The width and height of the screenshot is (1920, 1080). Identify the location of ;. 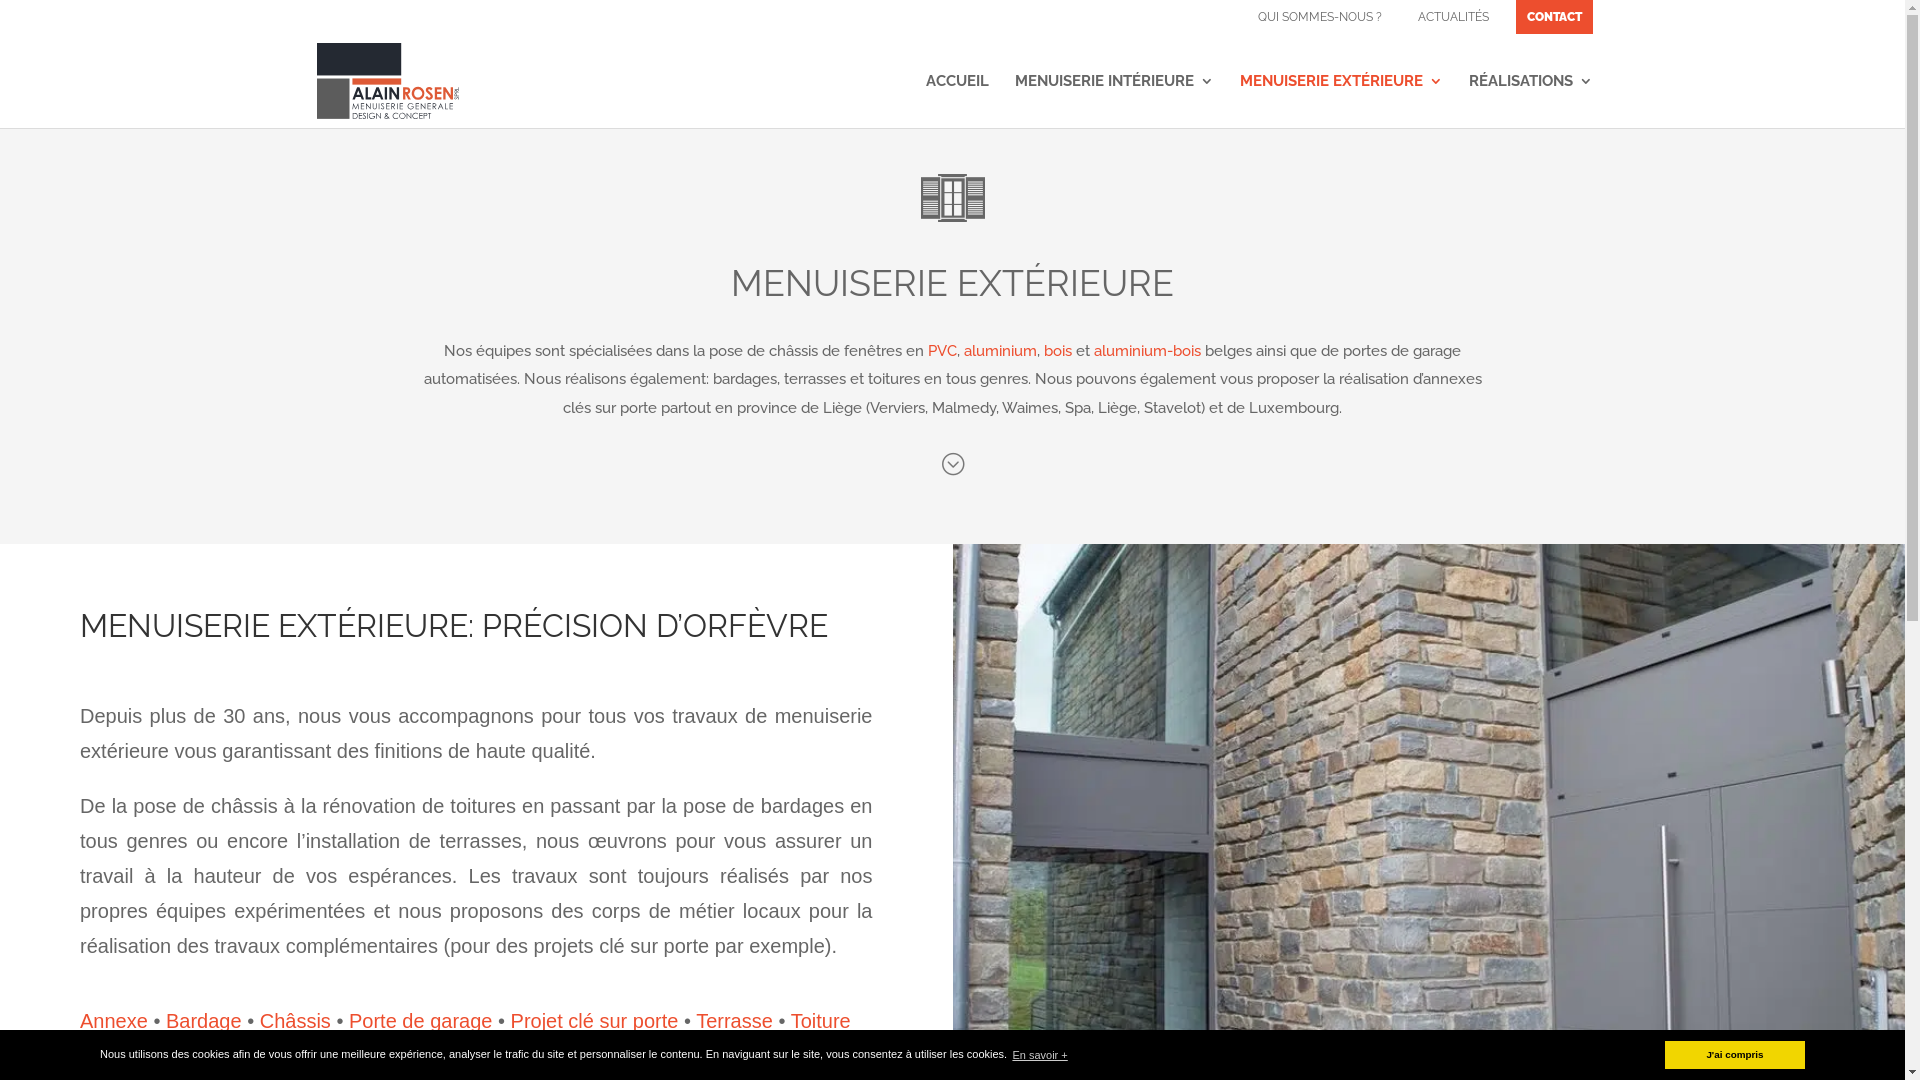
(952, 464).